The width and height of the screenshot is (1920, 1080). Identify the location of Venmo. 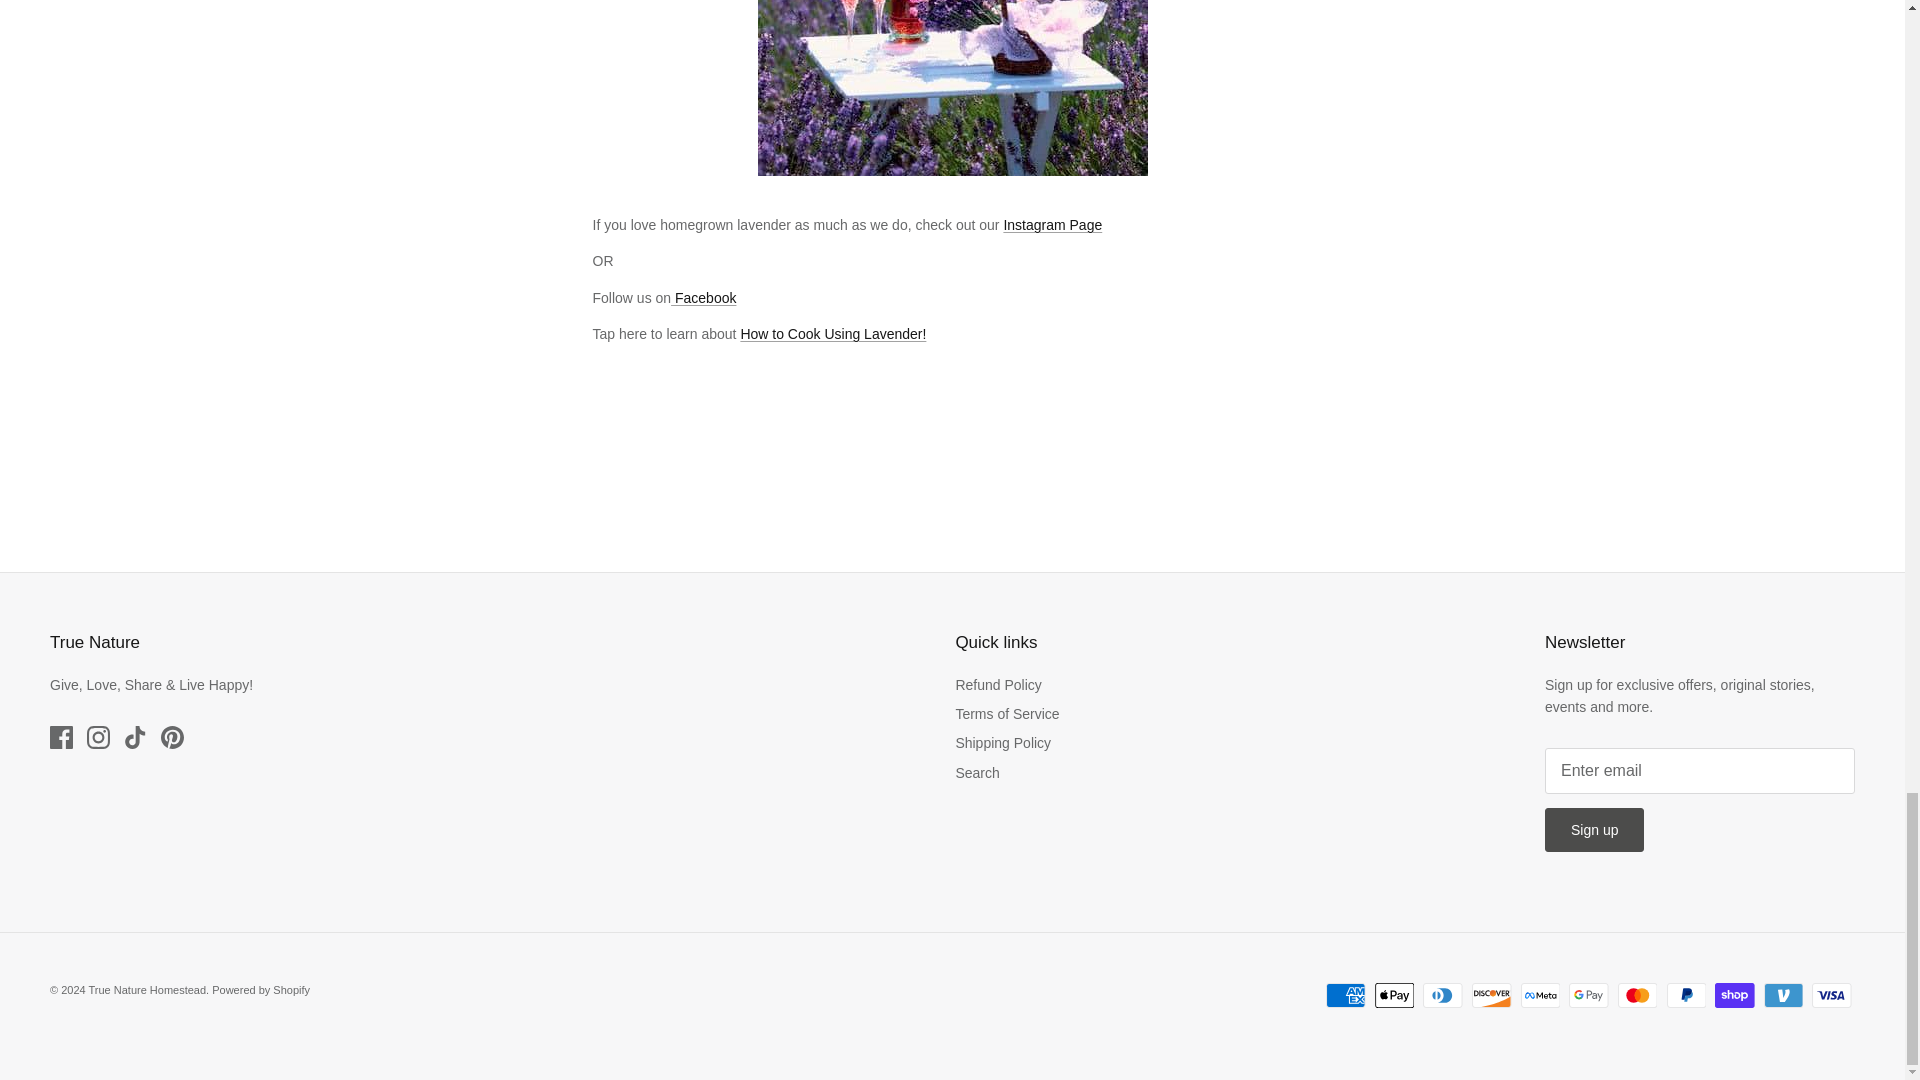
(1783, 994).